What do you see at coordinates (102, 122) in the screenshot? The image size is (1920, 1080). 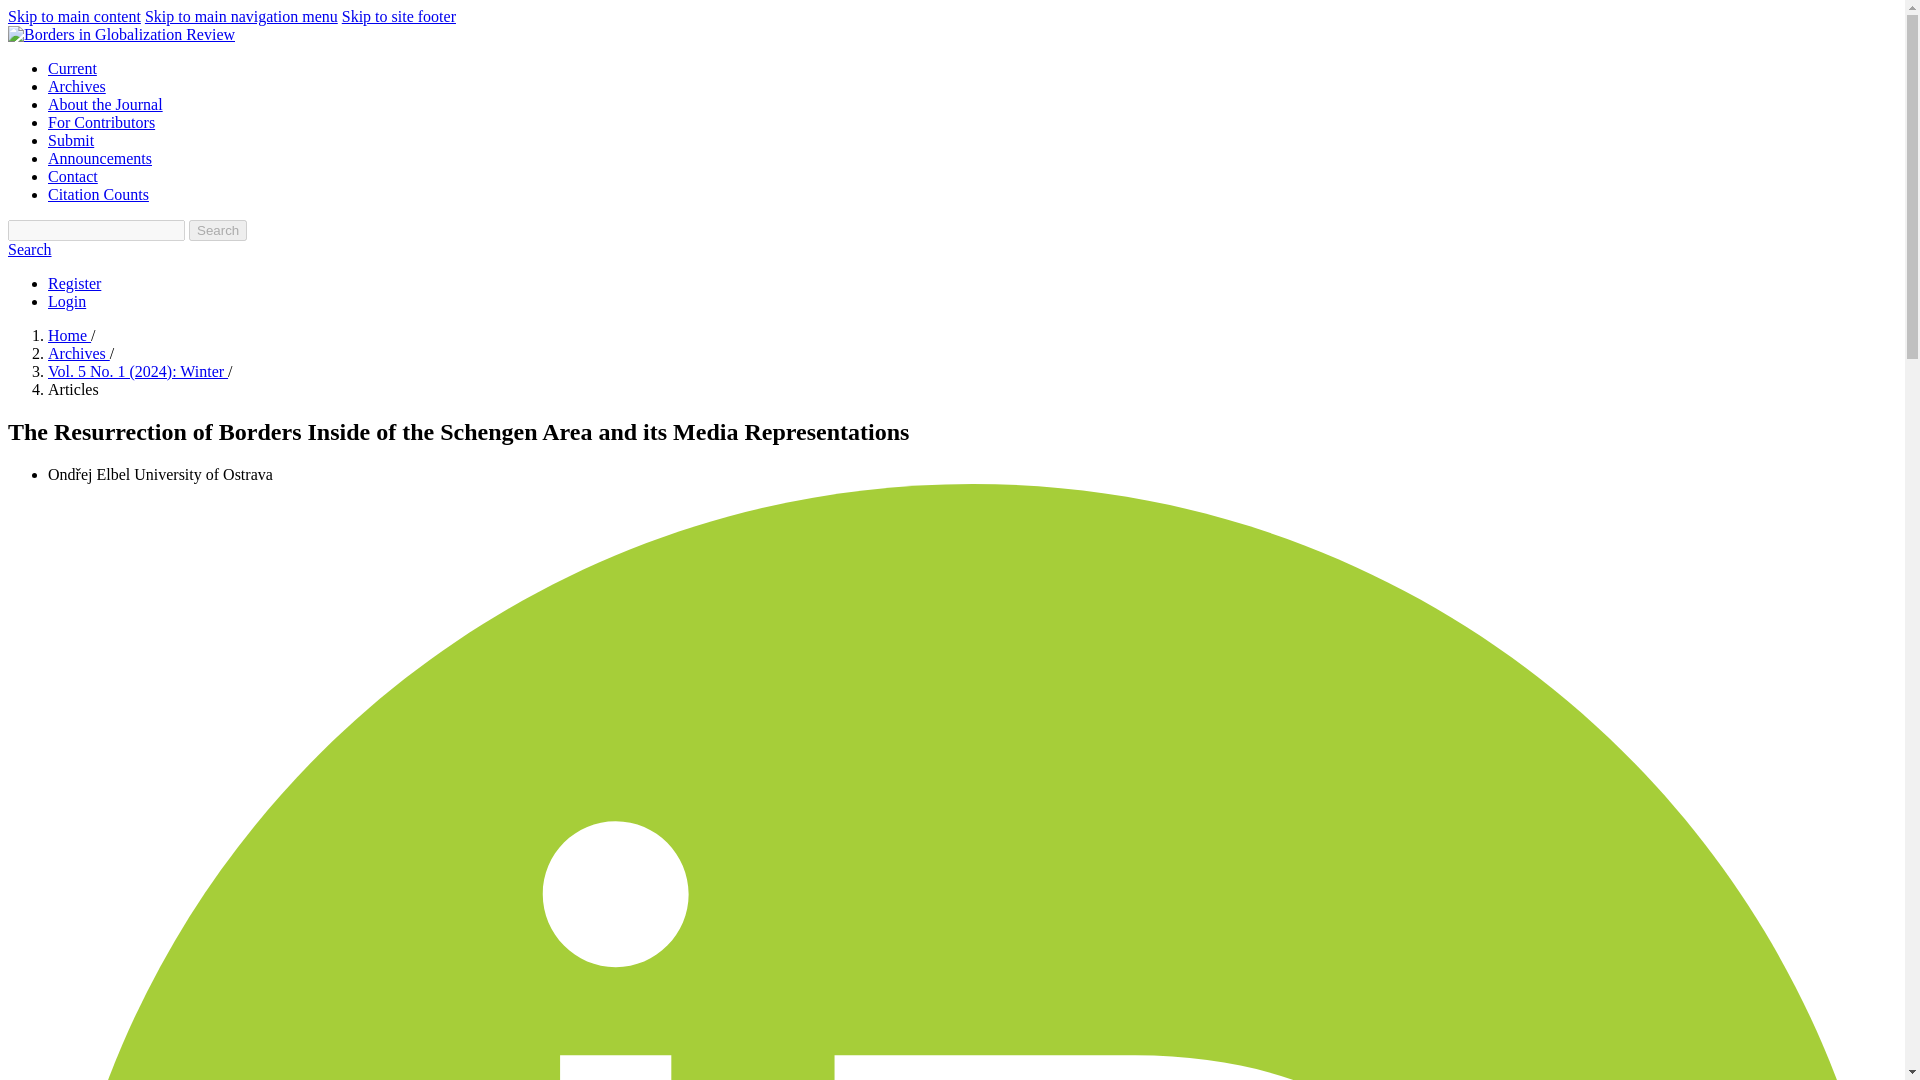 I see `For Contributors` at bounding box center [102, 122].